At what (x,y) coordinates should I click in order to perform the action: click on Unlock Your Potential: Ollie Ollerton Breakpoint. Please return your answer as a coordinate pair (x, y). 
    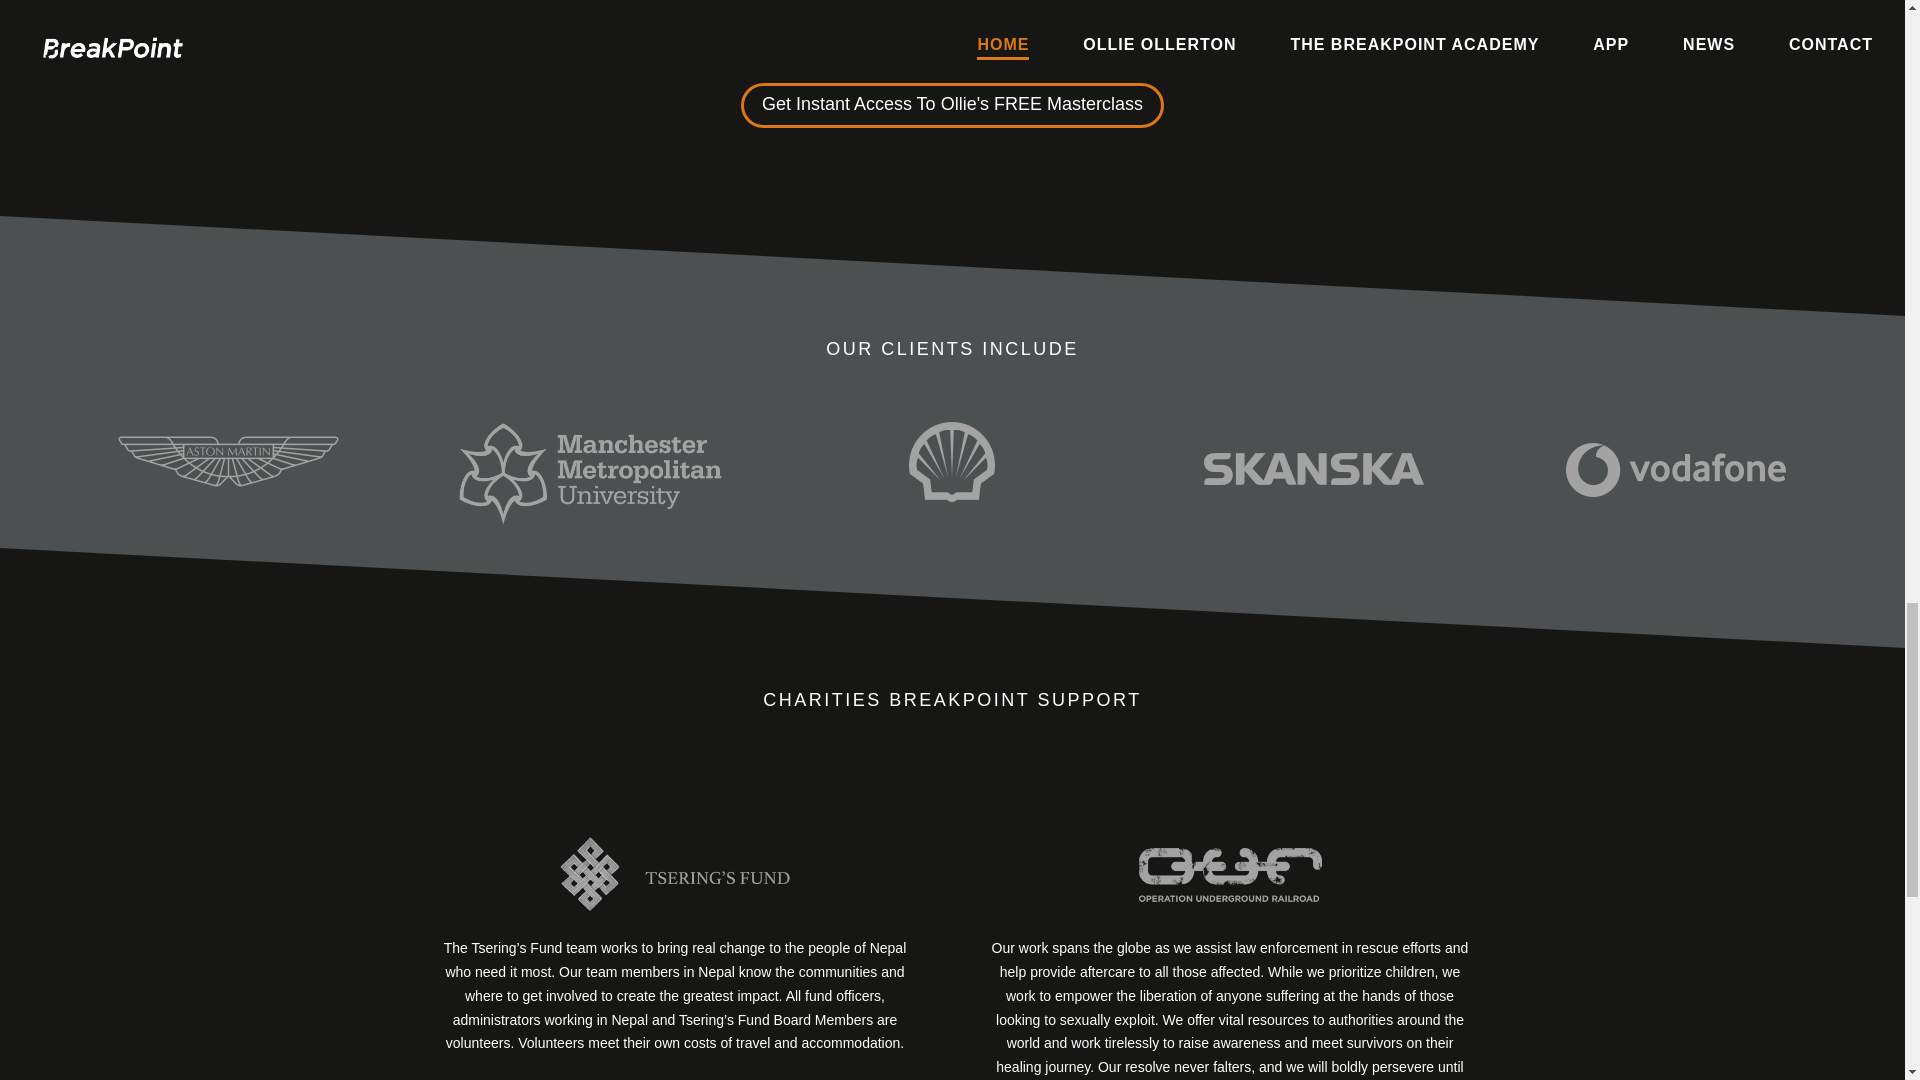
    Looking at the image, I should click on (952, 22).